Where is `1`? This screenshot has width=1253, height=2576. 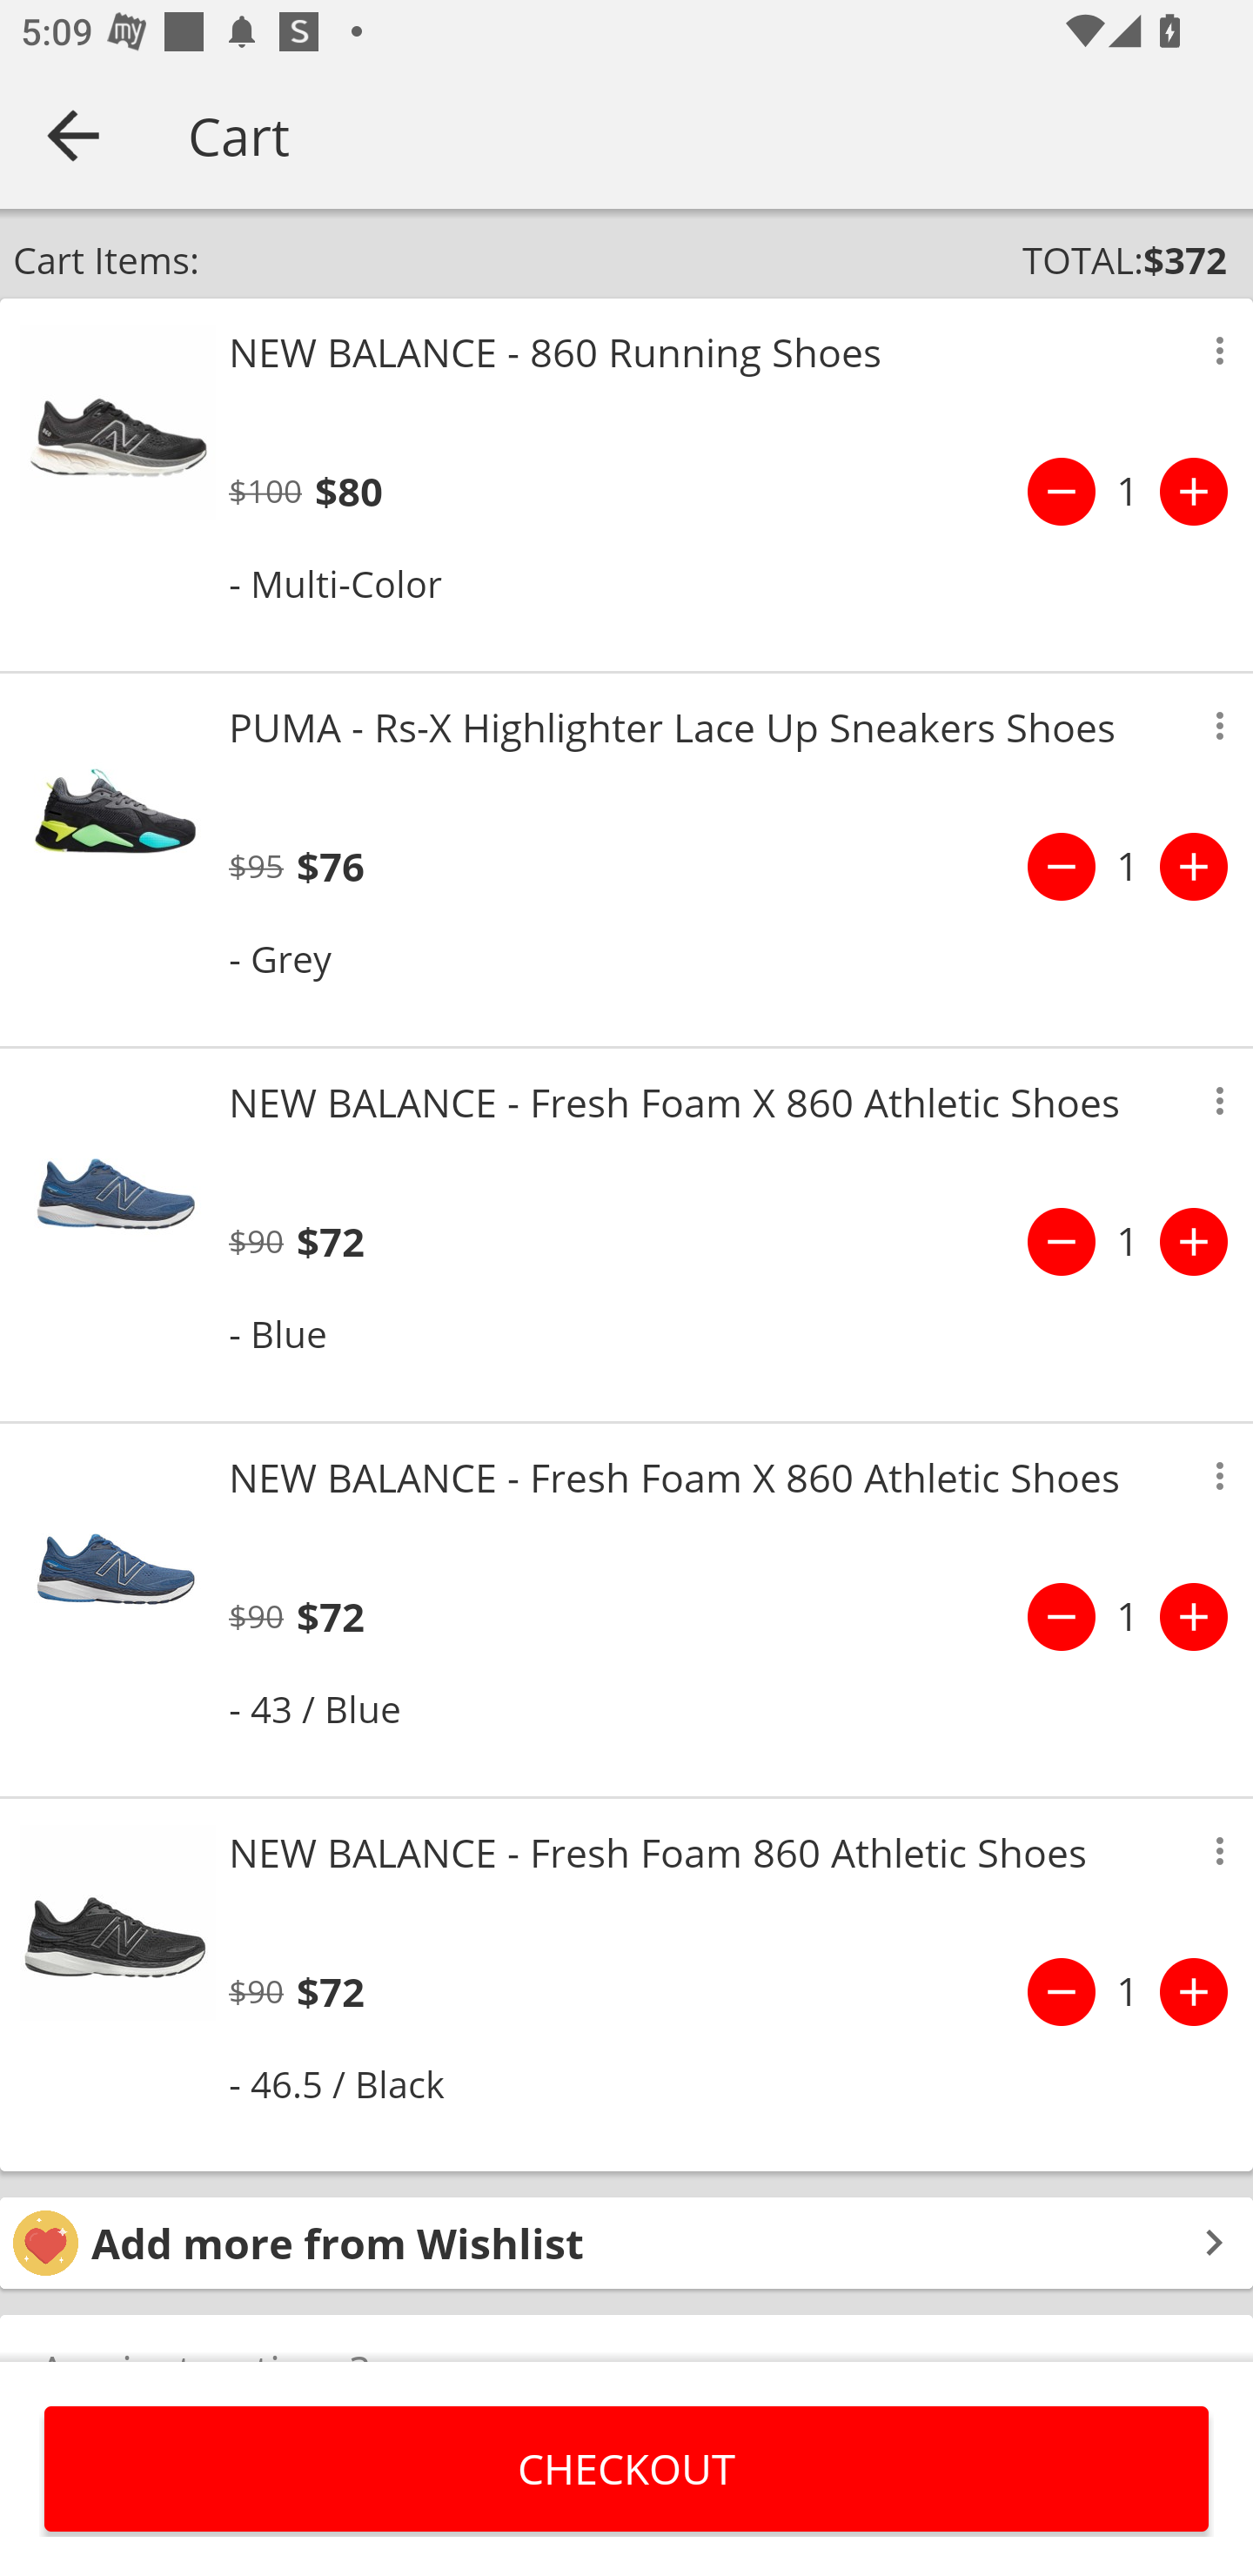 1 is located at coordinates (1128, 867).